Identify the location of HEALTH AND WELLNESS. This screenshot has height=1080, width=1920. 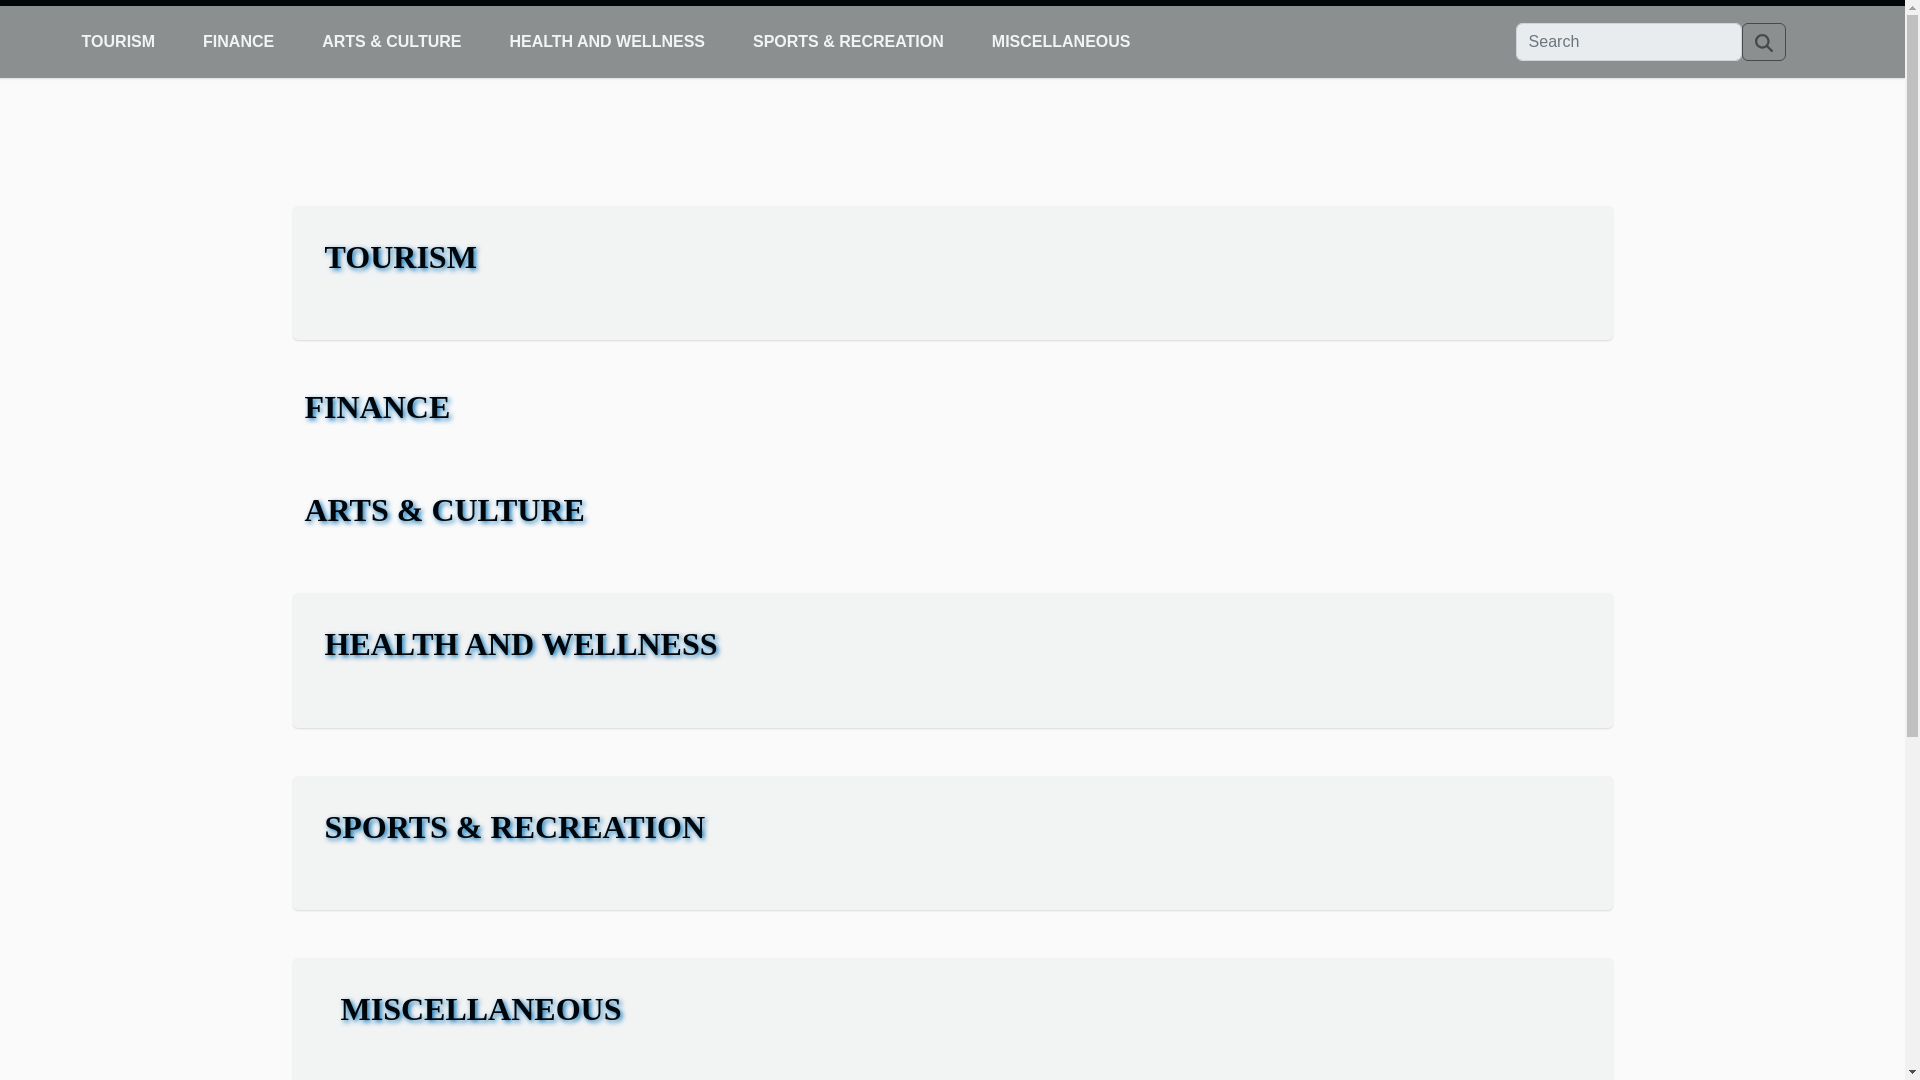
(607, 42).